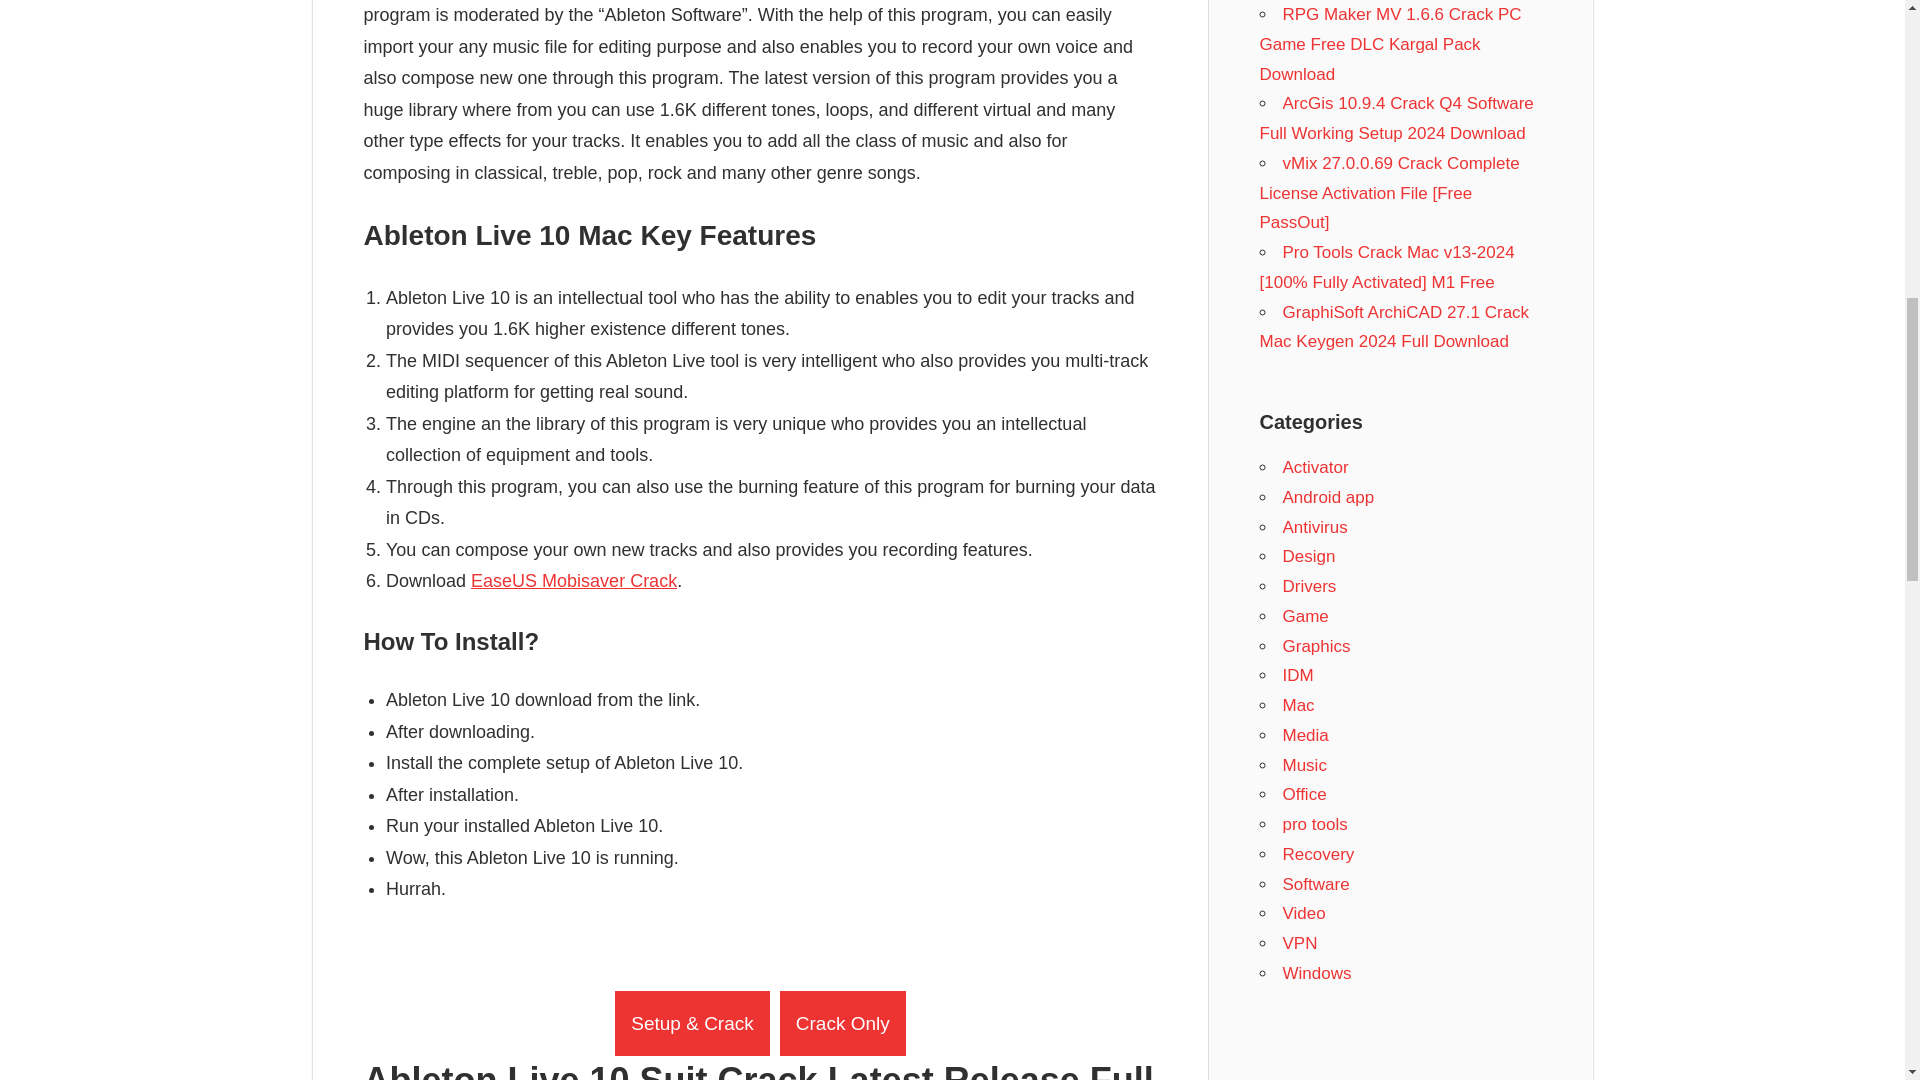 This screenshot has height=1080, width=1920. Describe the element at coordinates (842, 1024) in the screenshot. I see `Crack Only` at that location.